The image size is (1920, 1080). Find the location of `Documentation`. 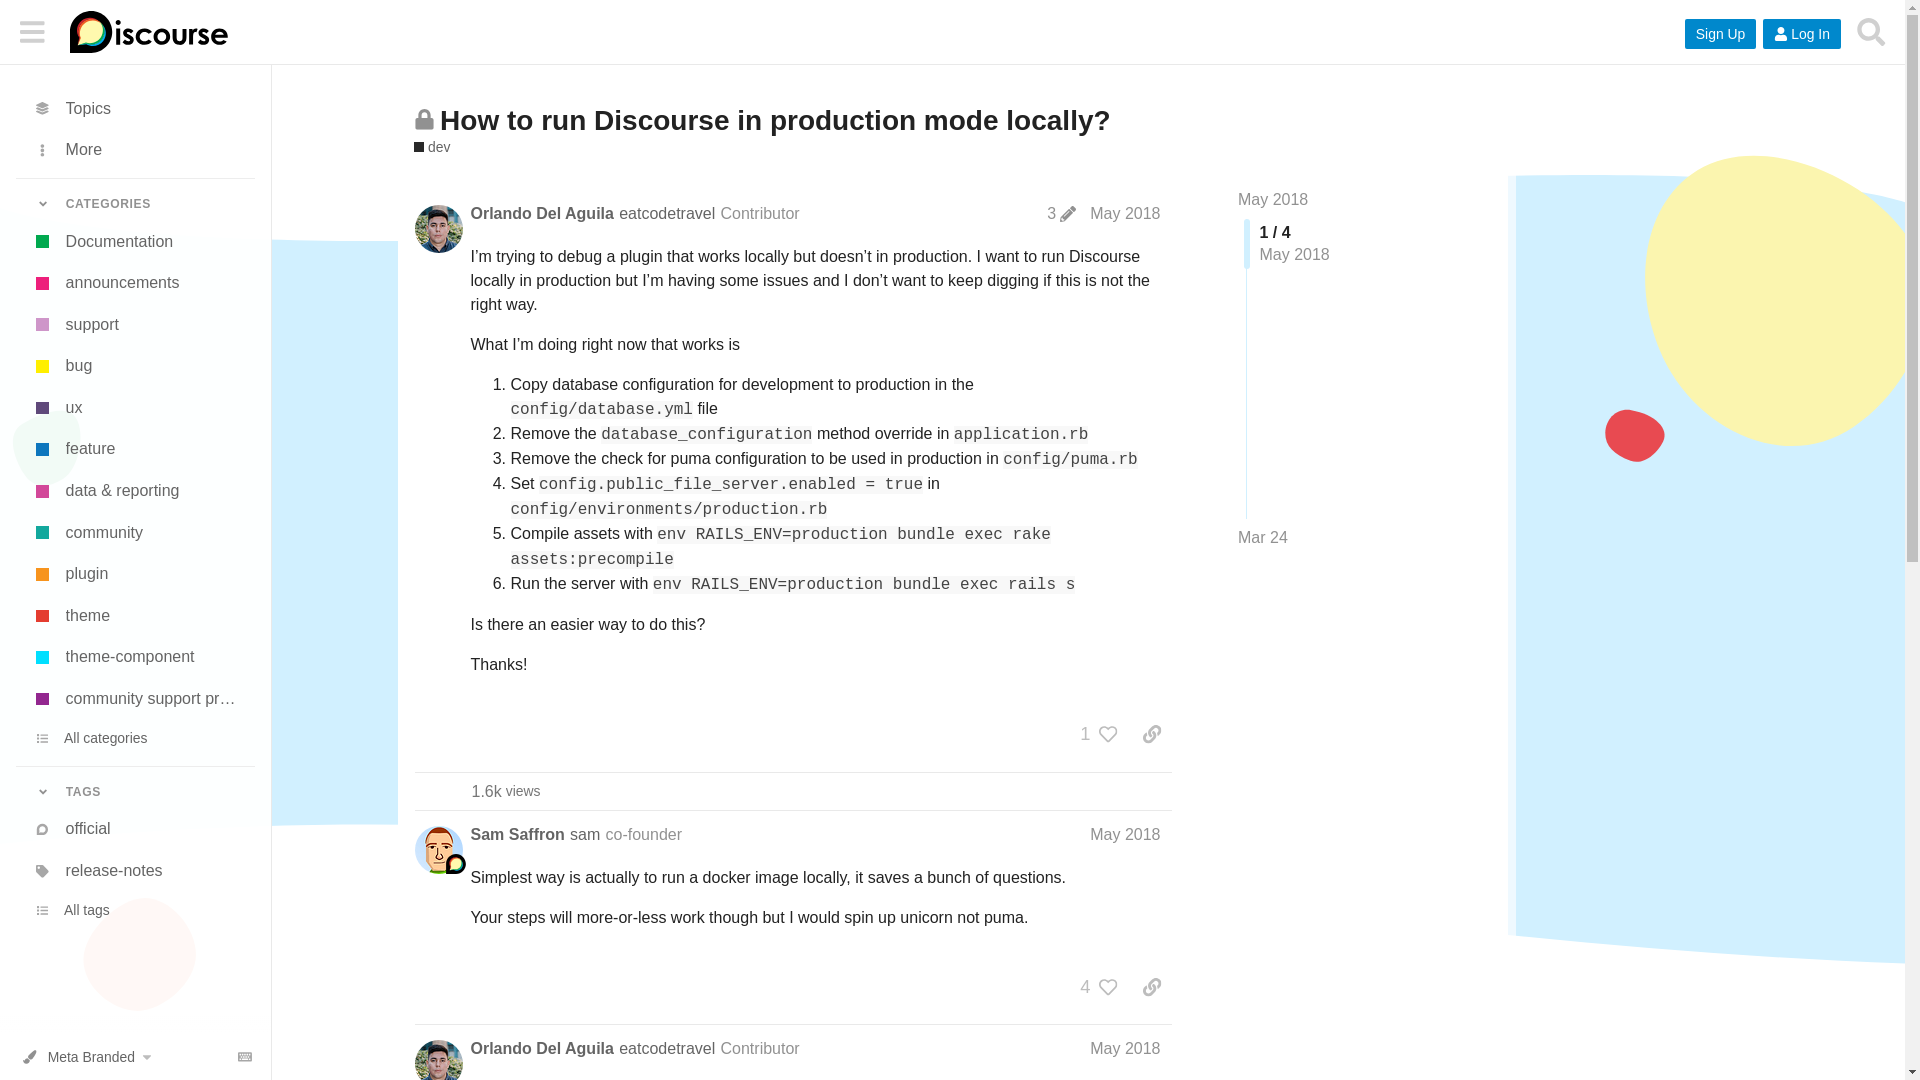

Documentation is located at coordinates (135, 242).